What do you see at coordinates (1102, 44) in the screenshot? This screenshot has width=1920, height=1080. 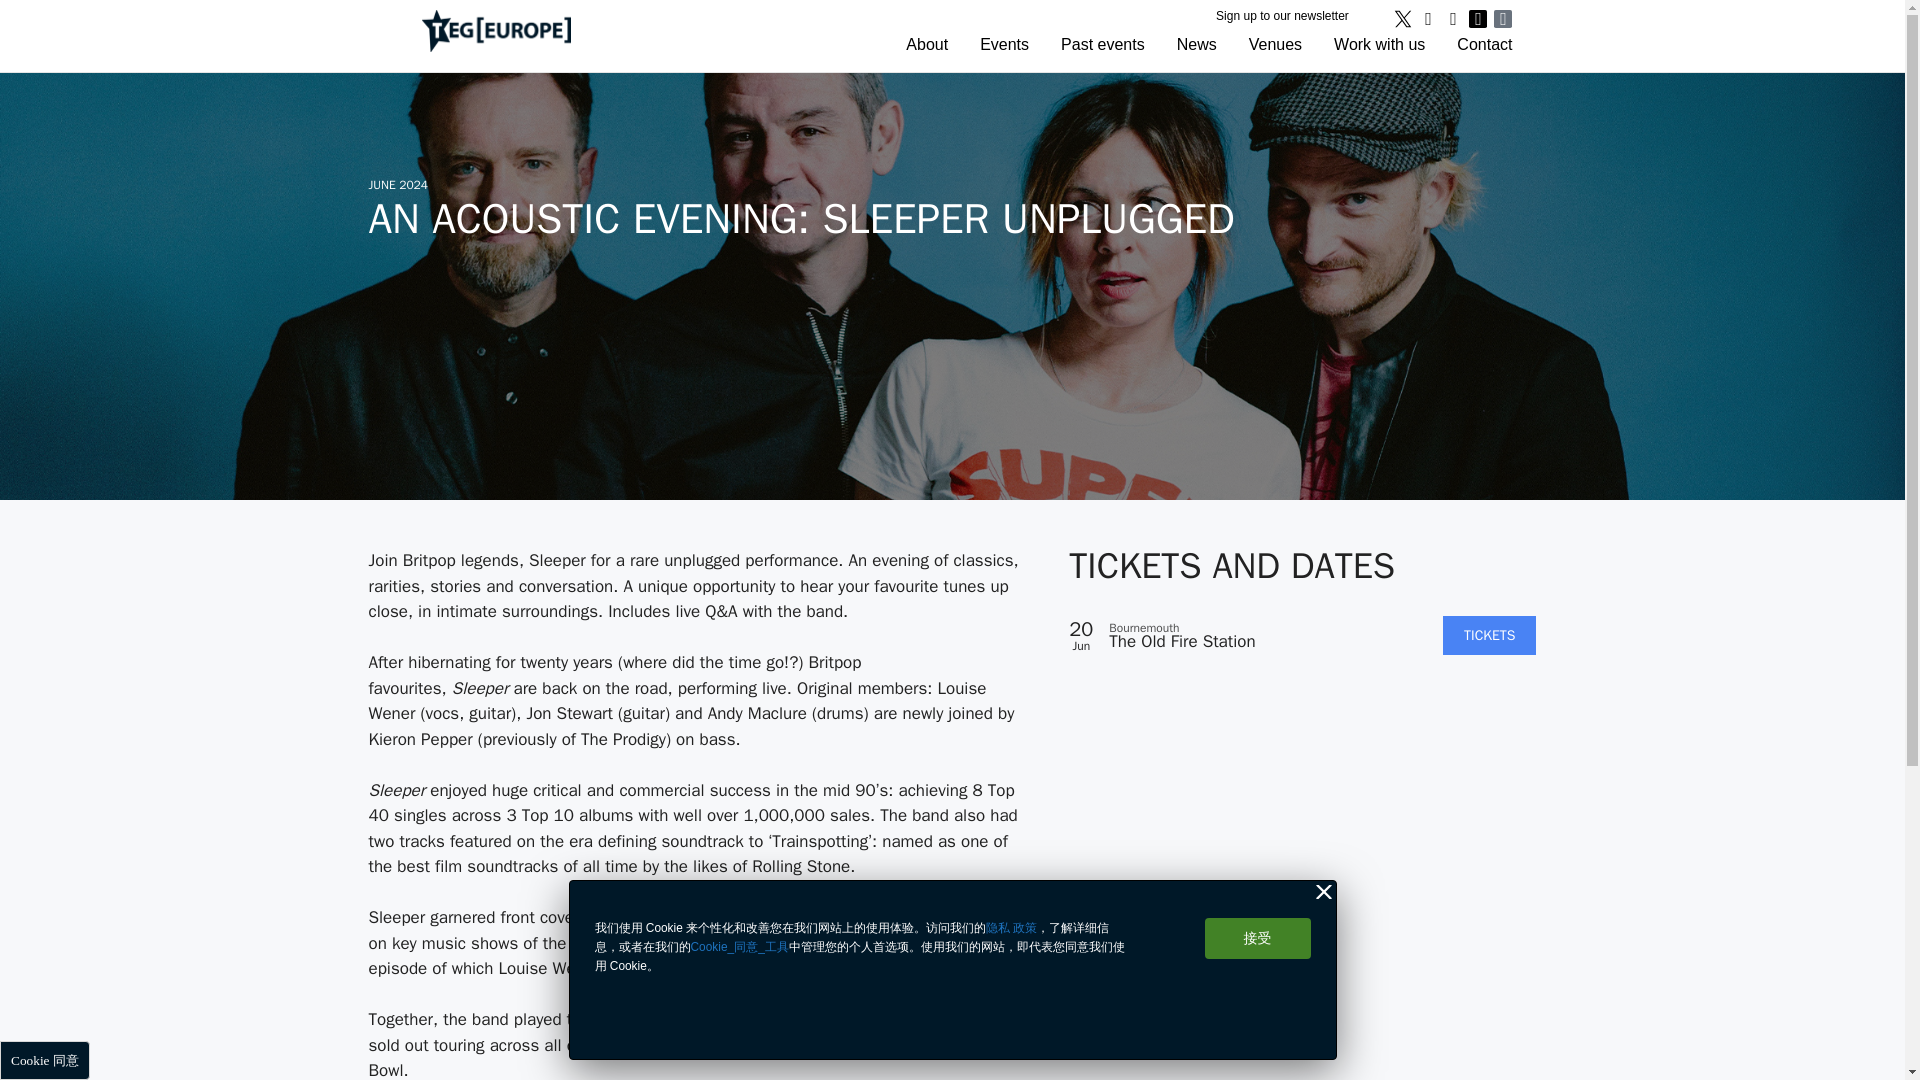 I see `Past events` at bounding box center [1102, 44].